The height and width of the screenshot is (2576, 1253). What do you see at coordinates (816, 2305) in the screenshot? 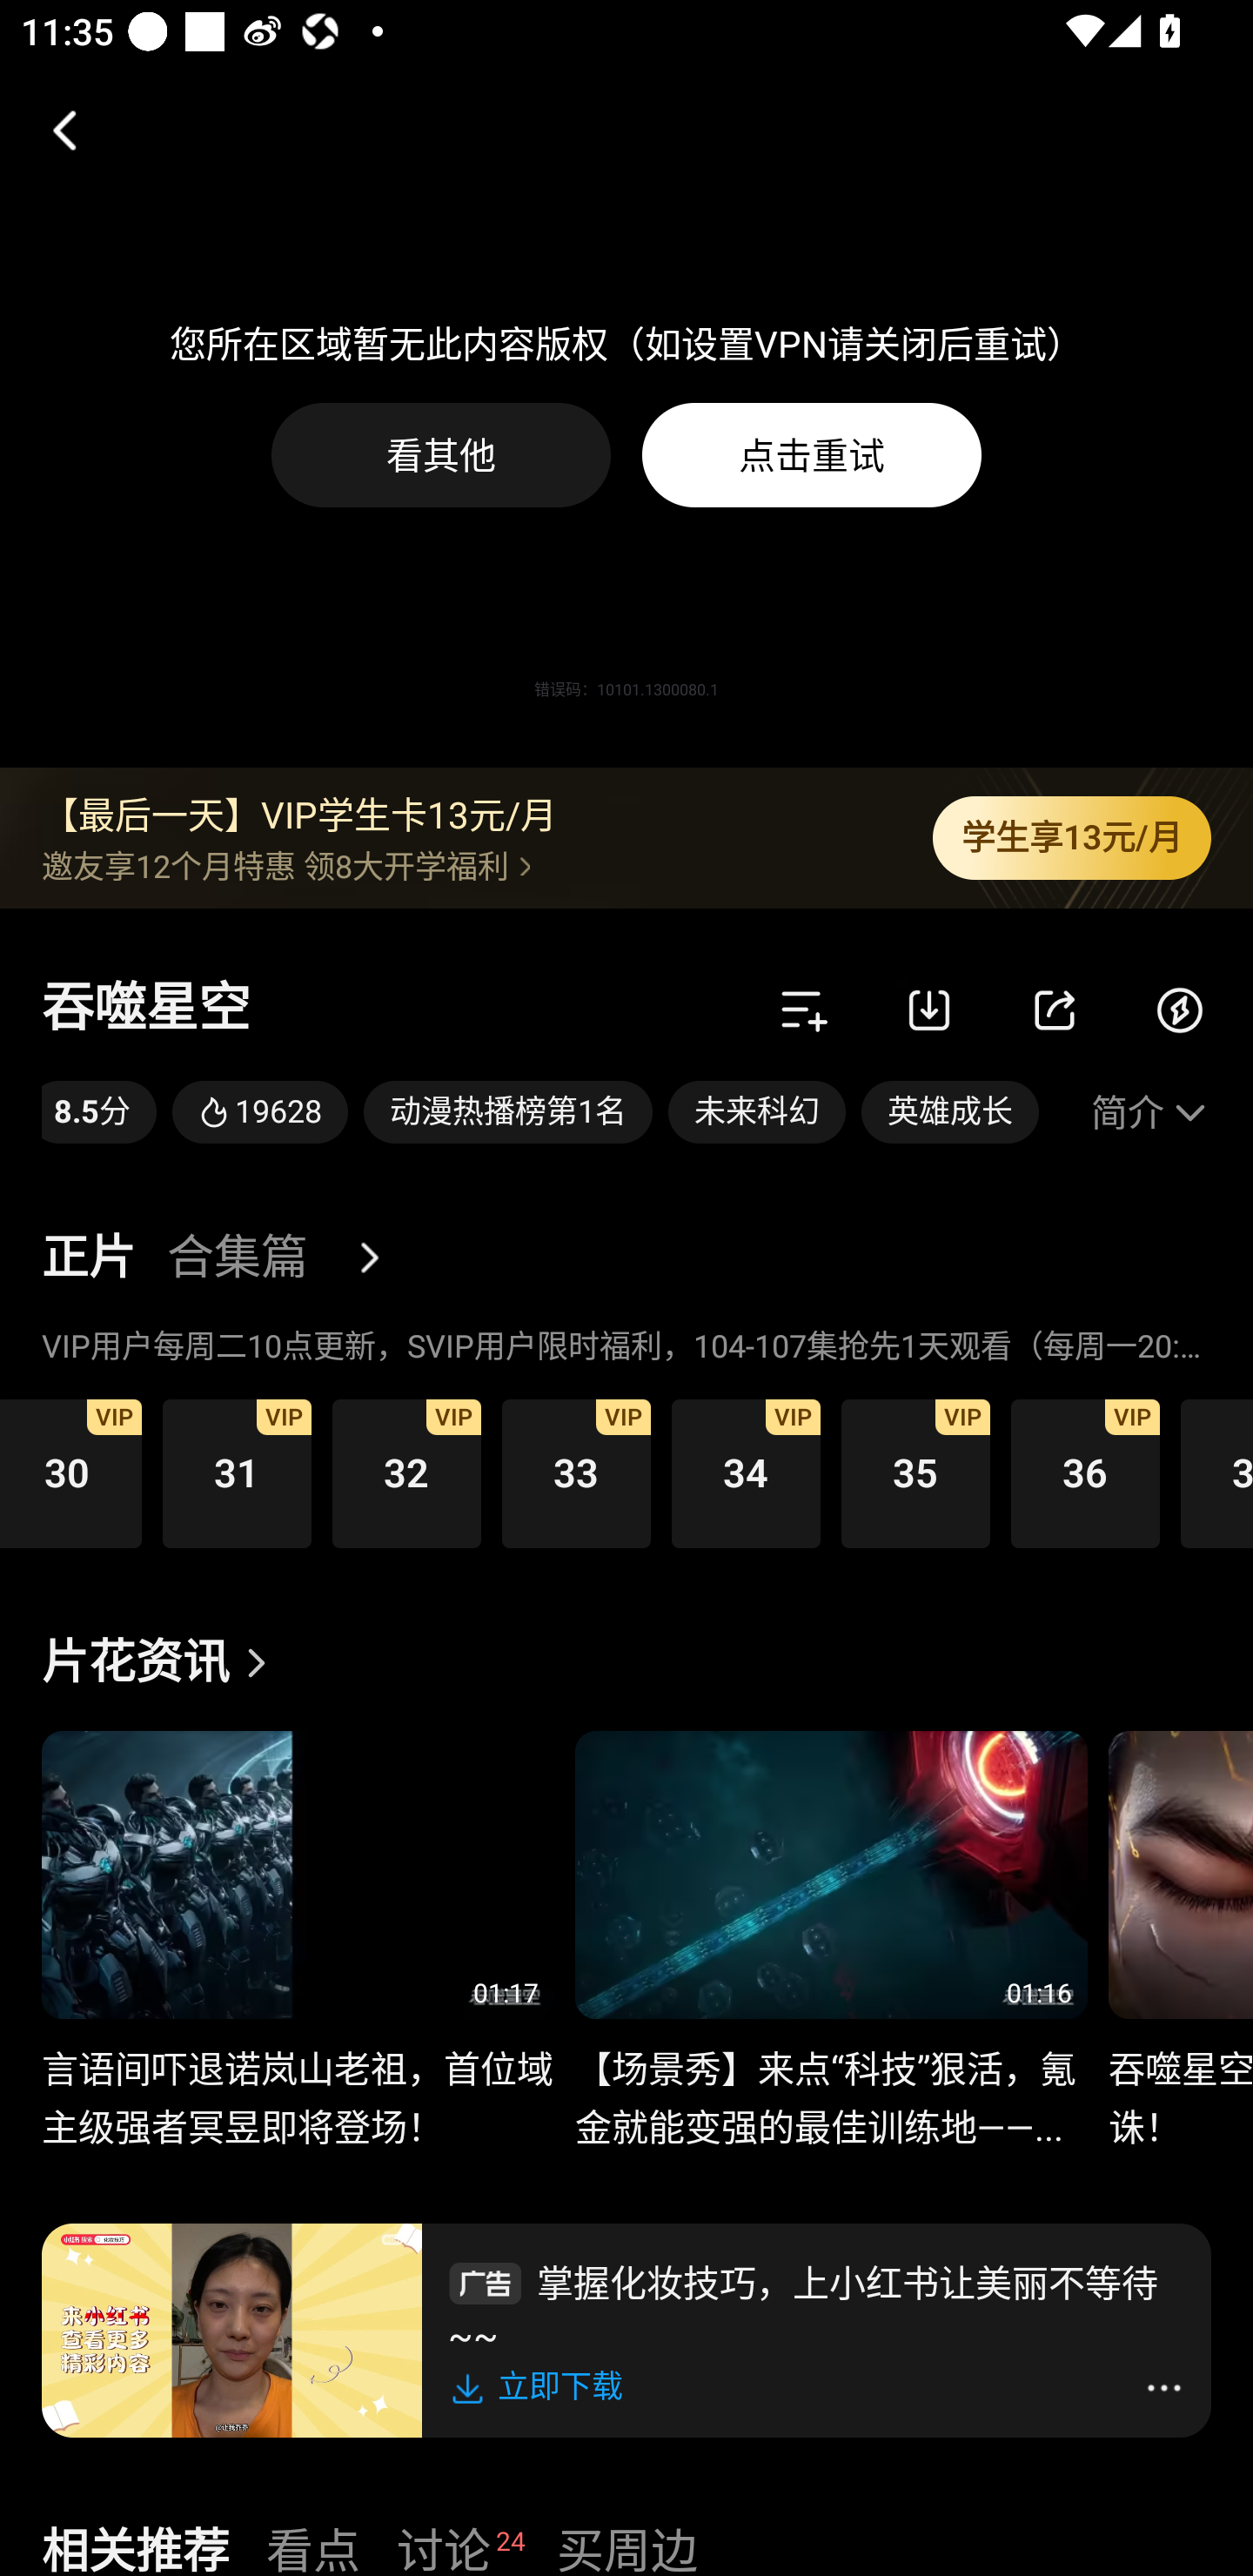
I see `imgimg掌握化妆技巧，上小红书让美丽不等待~~` at bounding box center [816, 2305].